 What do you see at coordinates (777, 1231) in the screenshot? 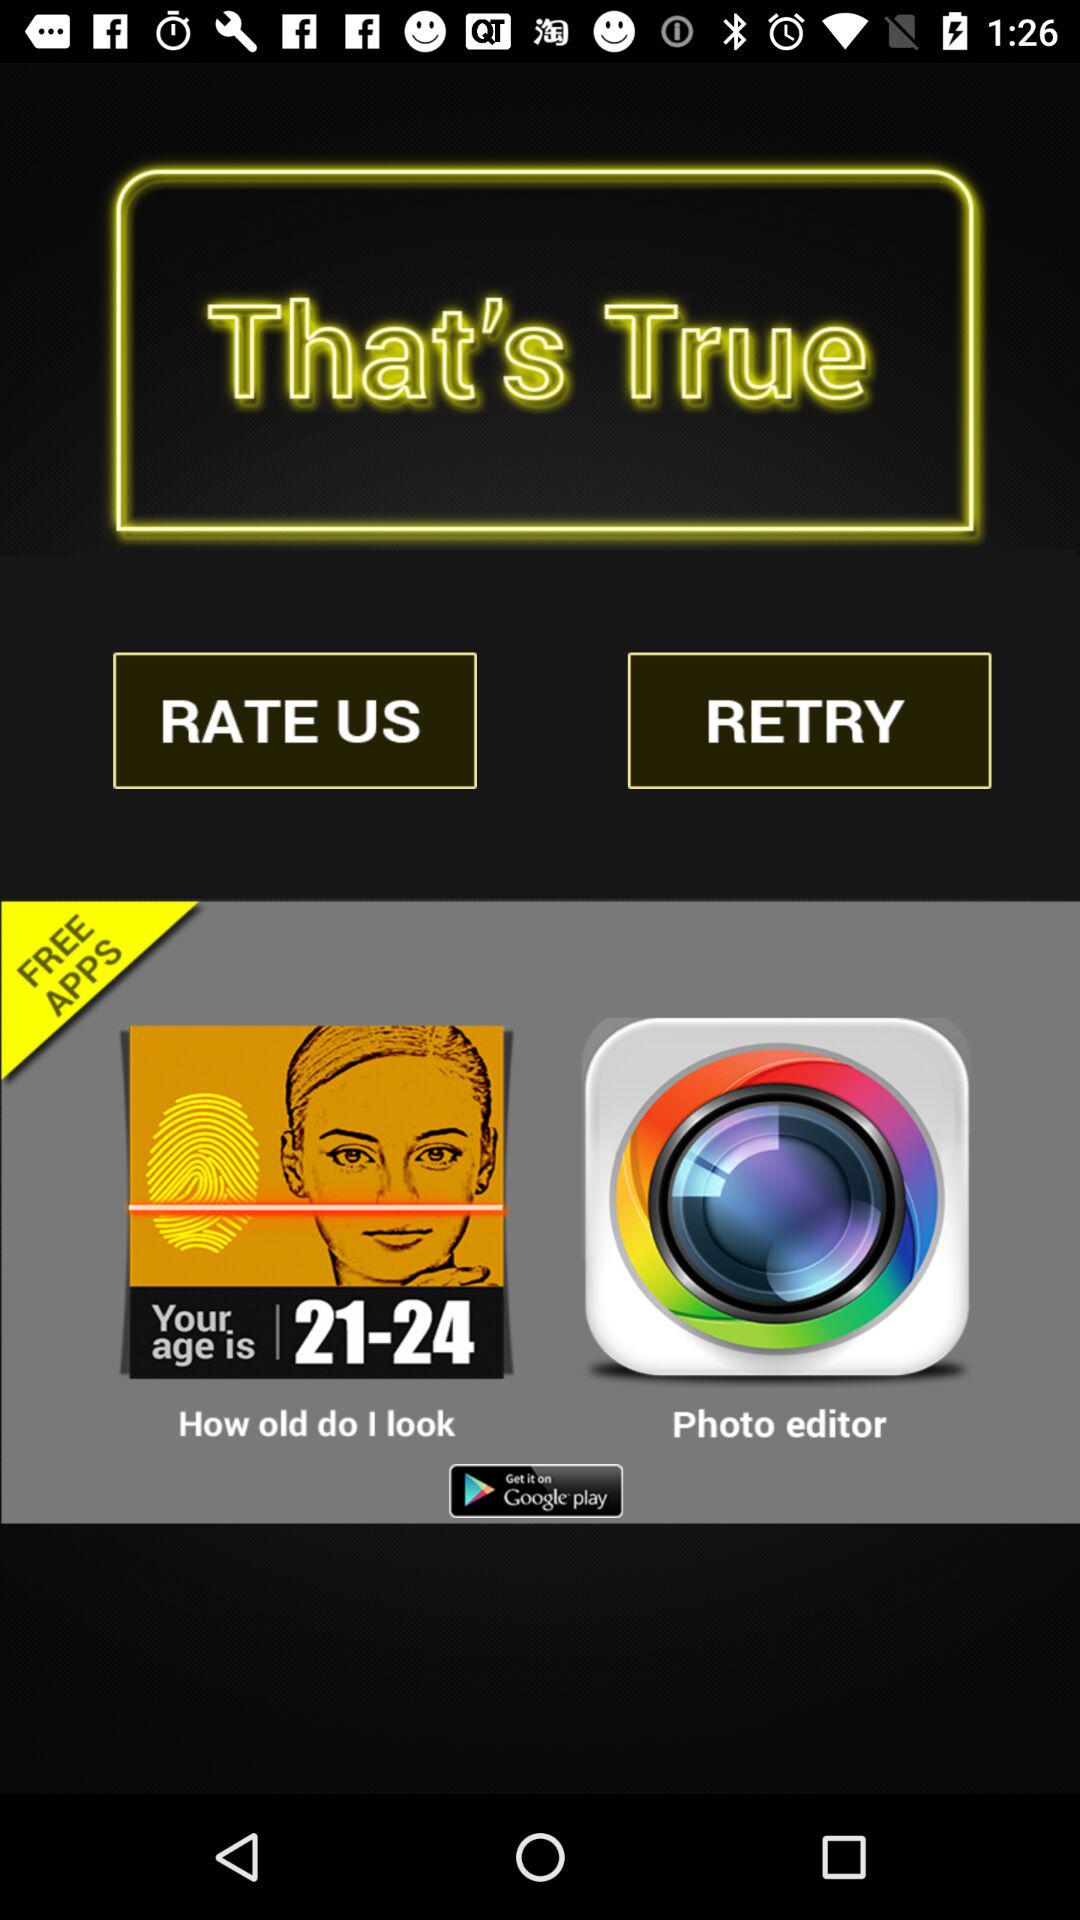
I see `choose your choice` at bounding box center [777, 1231].